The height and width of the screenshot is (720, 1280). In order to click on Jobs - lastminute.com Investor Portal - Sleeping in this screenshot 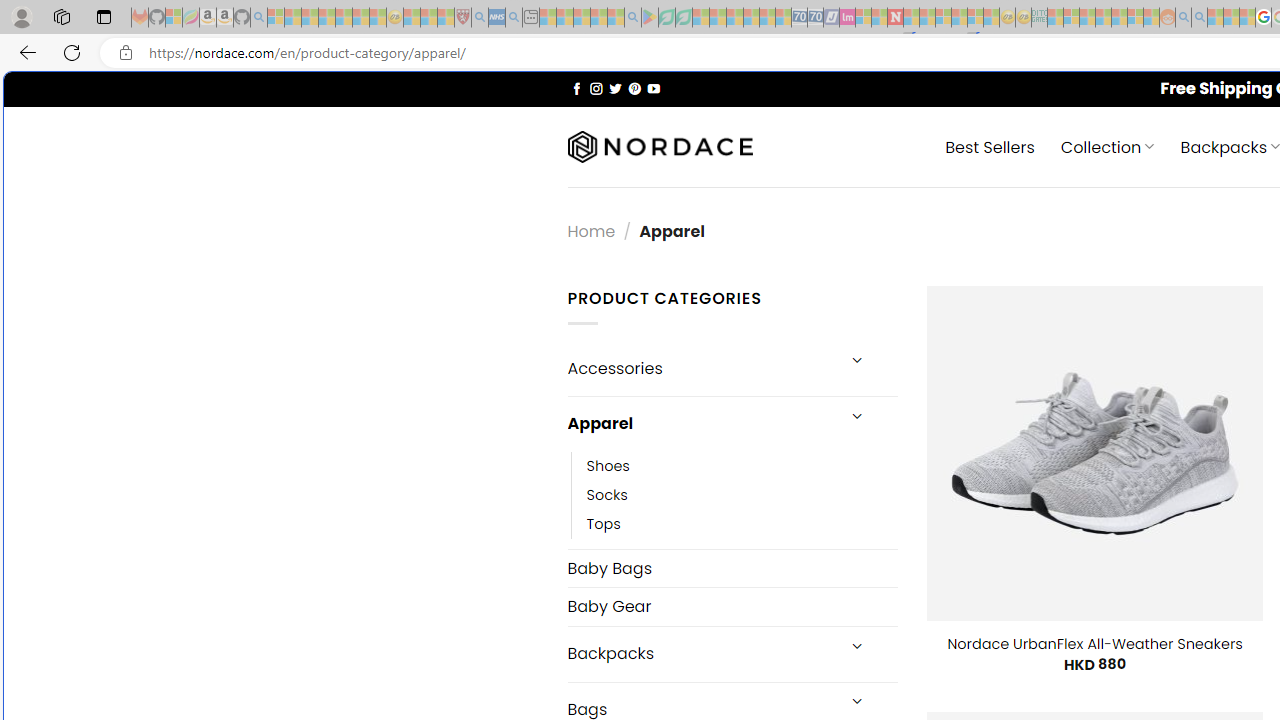, I will do `click(847, 18)`.